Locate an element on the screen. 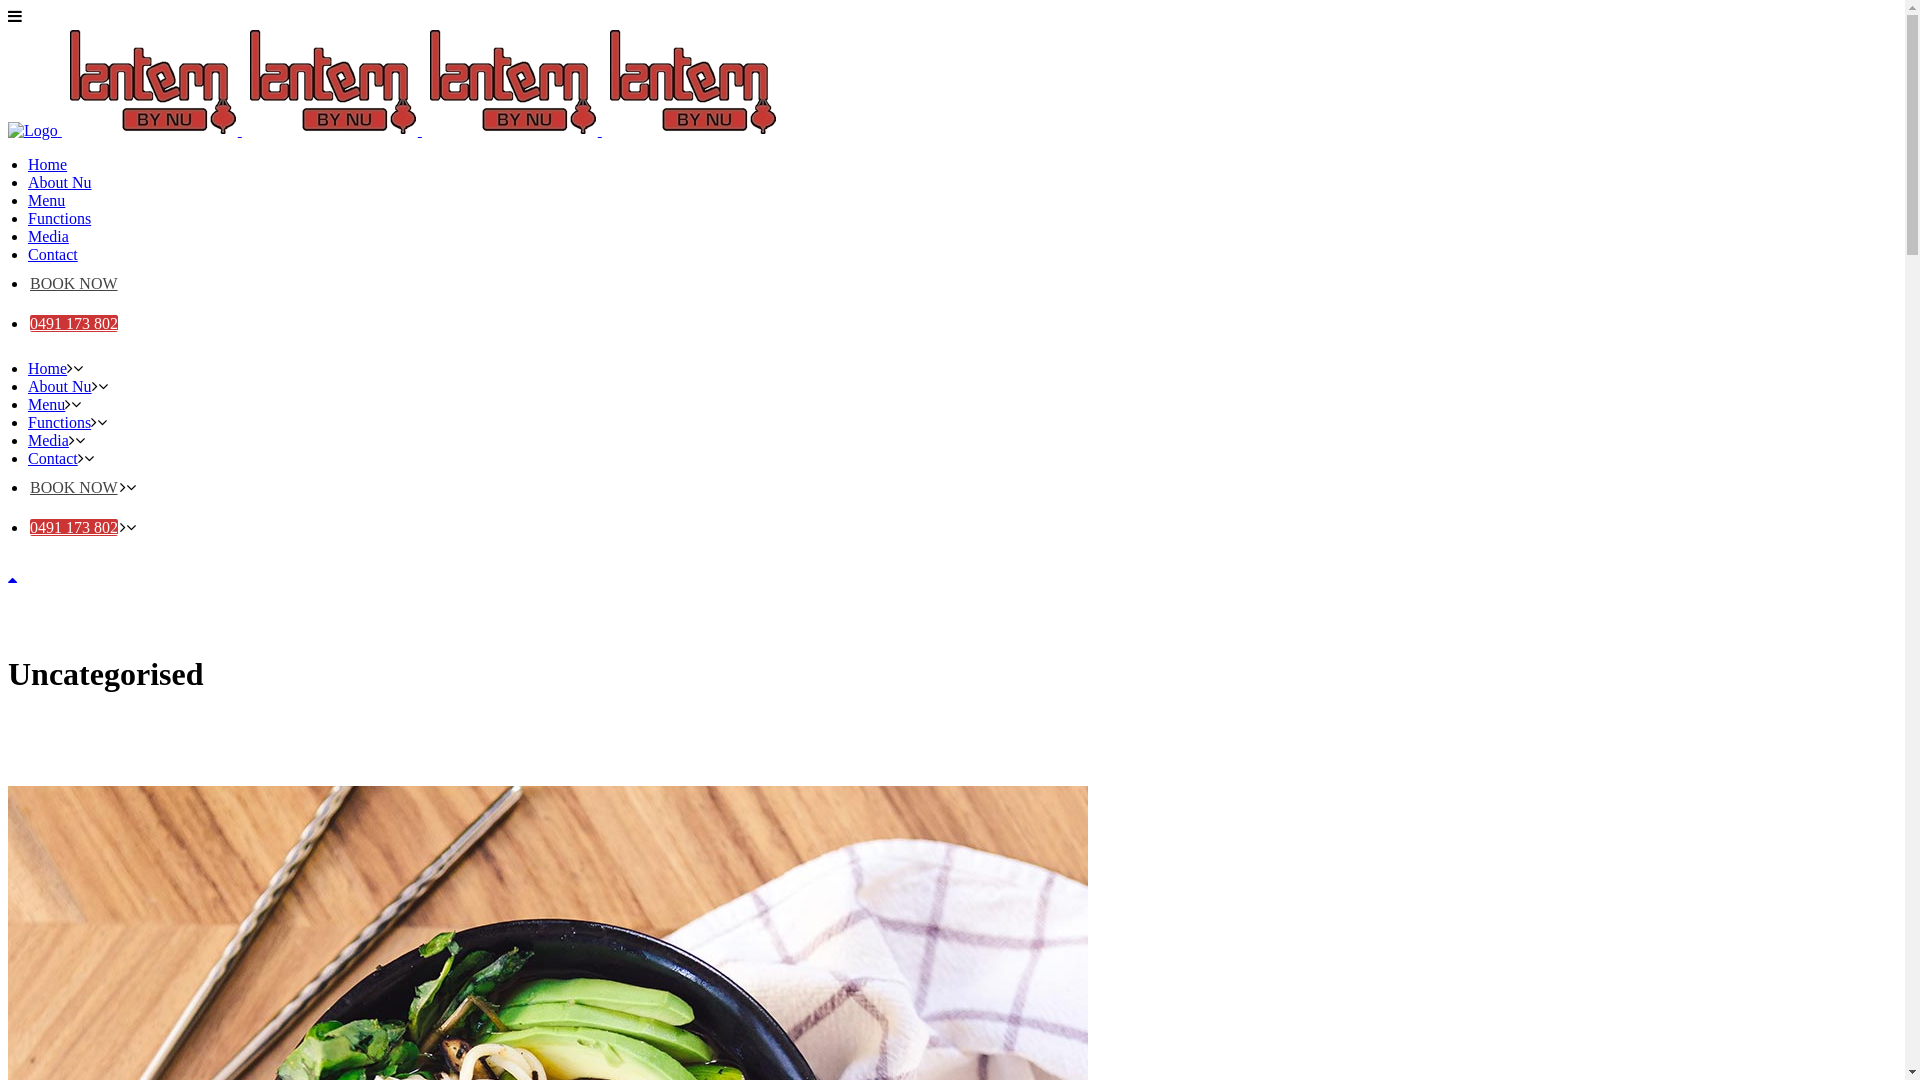  0491 173 802 is located at coordinates (74, 528).